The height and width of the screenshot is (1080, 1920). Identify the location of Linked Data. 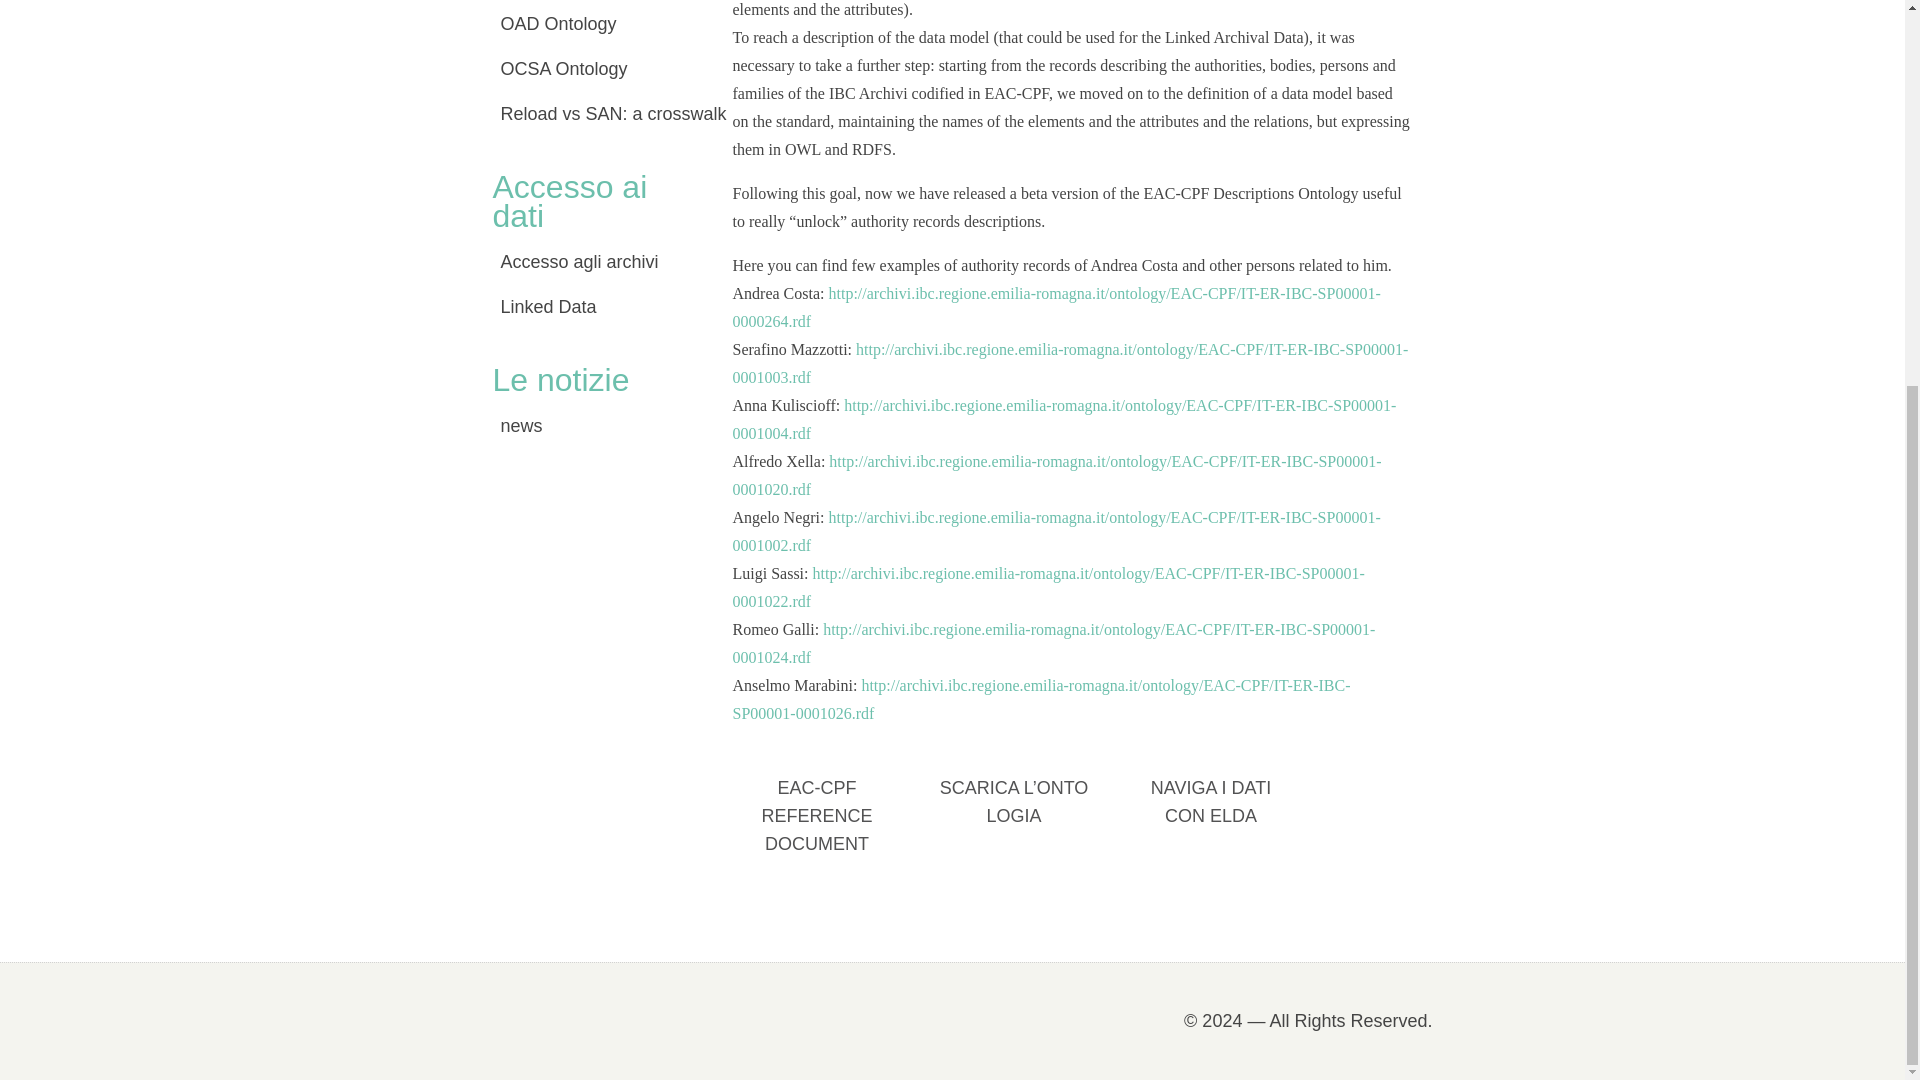
(591, 308).